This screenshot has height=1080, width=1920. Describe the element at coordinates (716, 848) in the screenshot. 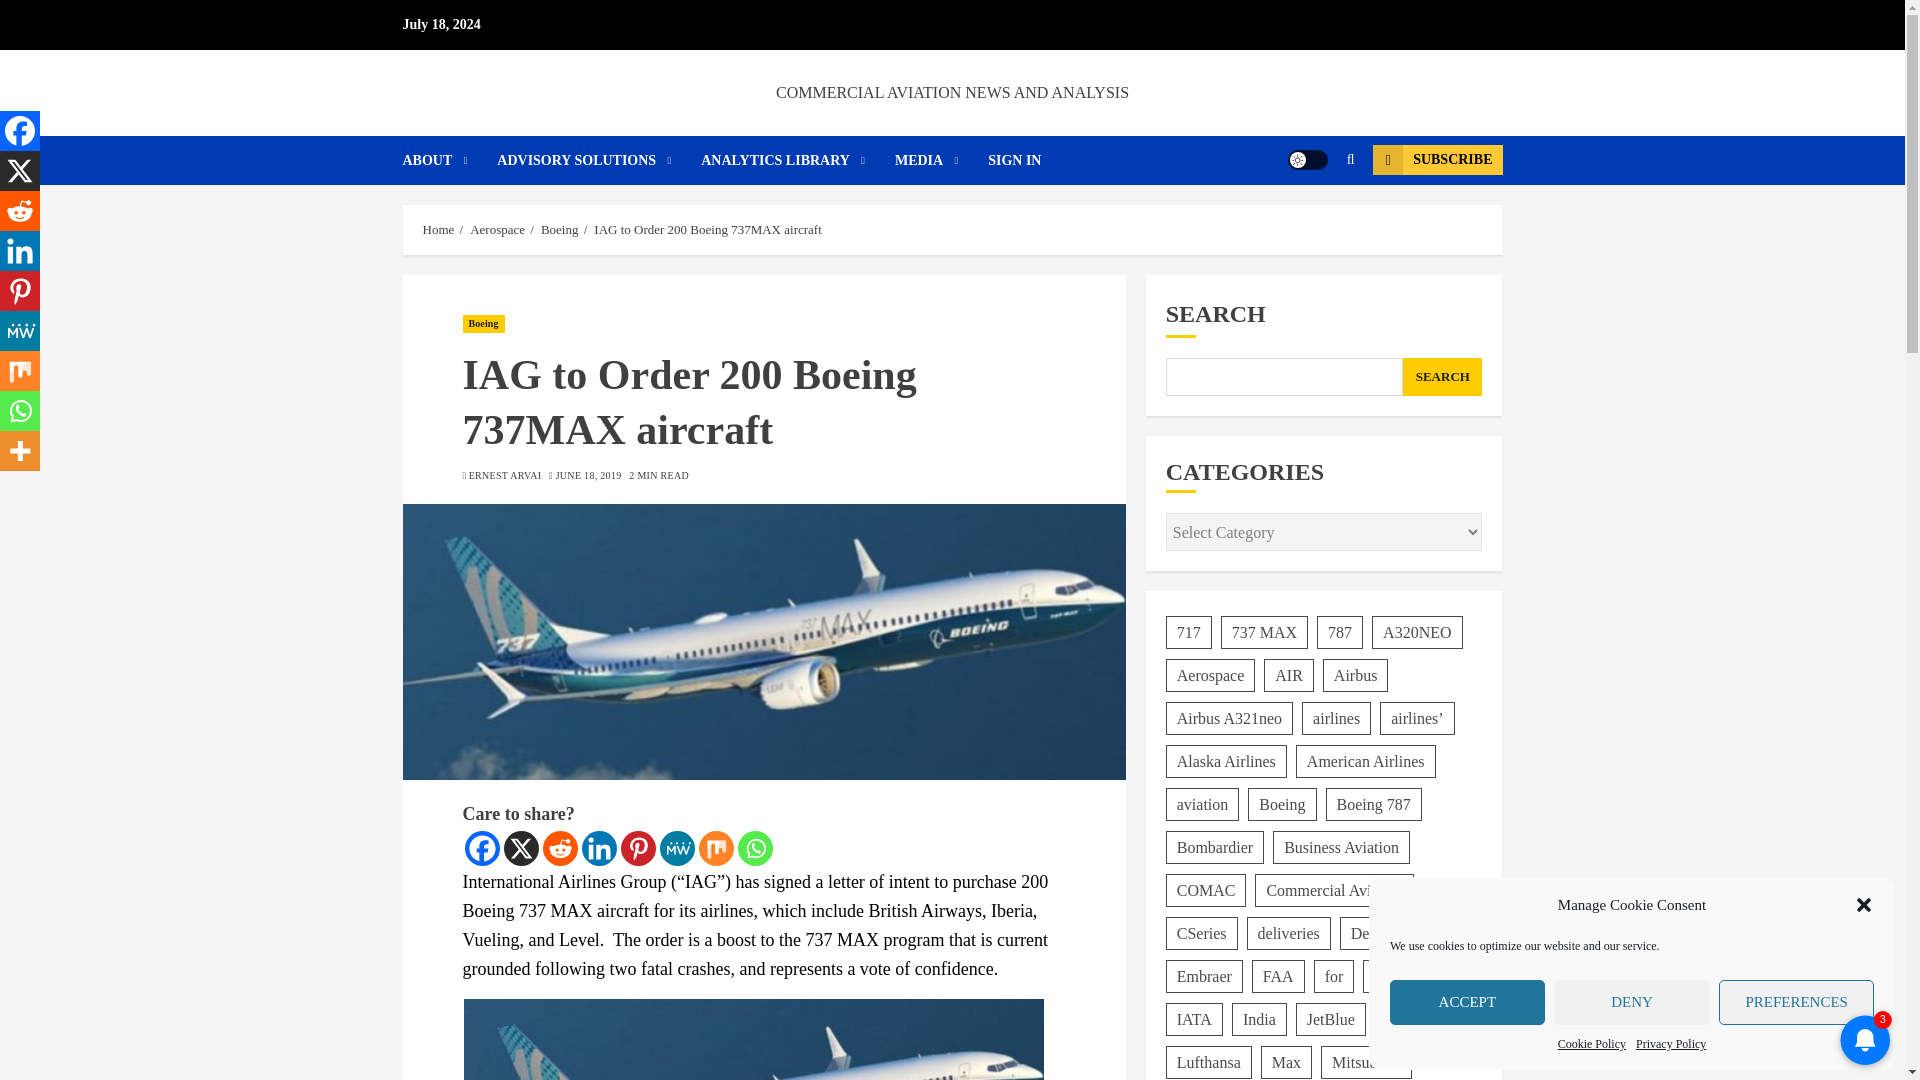

I see `Mix` at that location.